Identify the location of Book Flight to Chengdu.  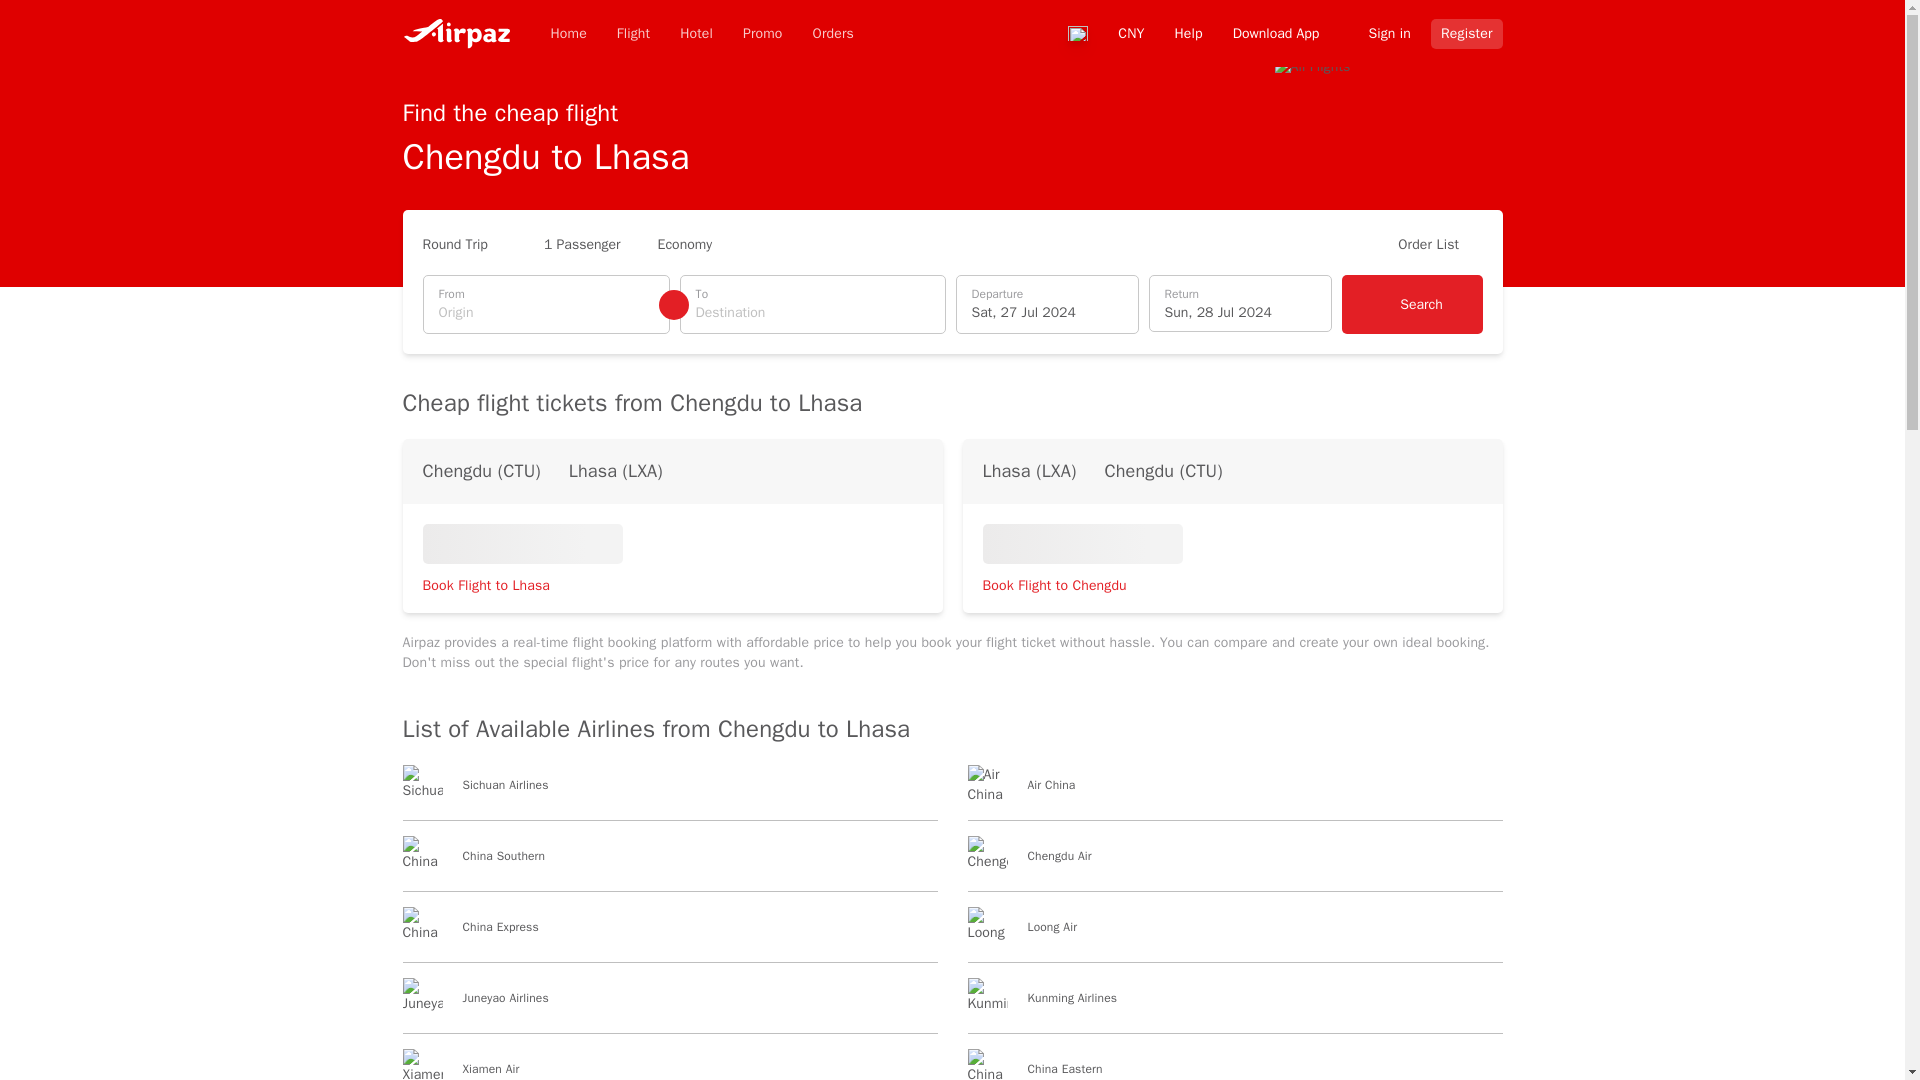
(1062, 585).